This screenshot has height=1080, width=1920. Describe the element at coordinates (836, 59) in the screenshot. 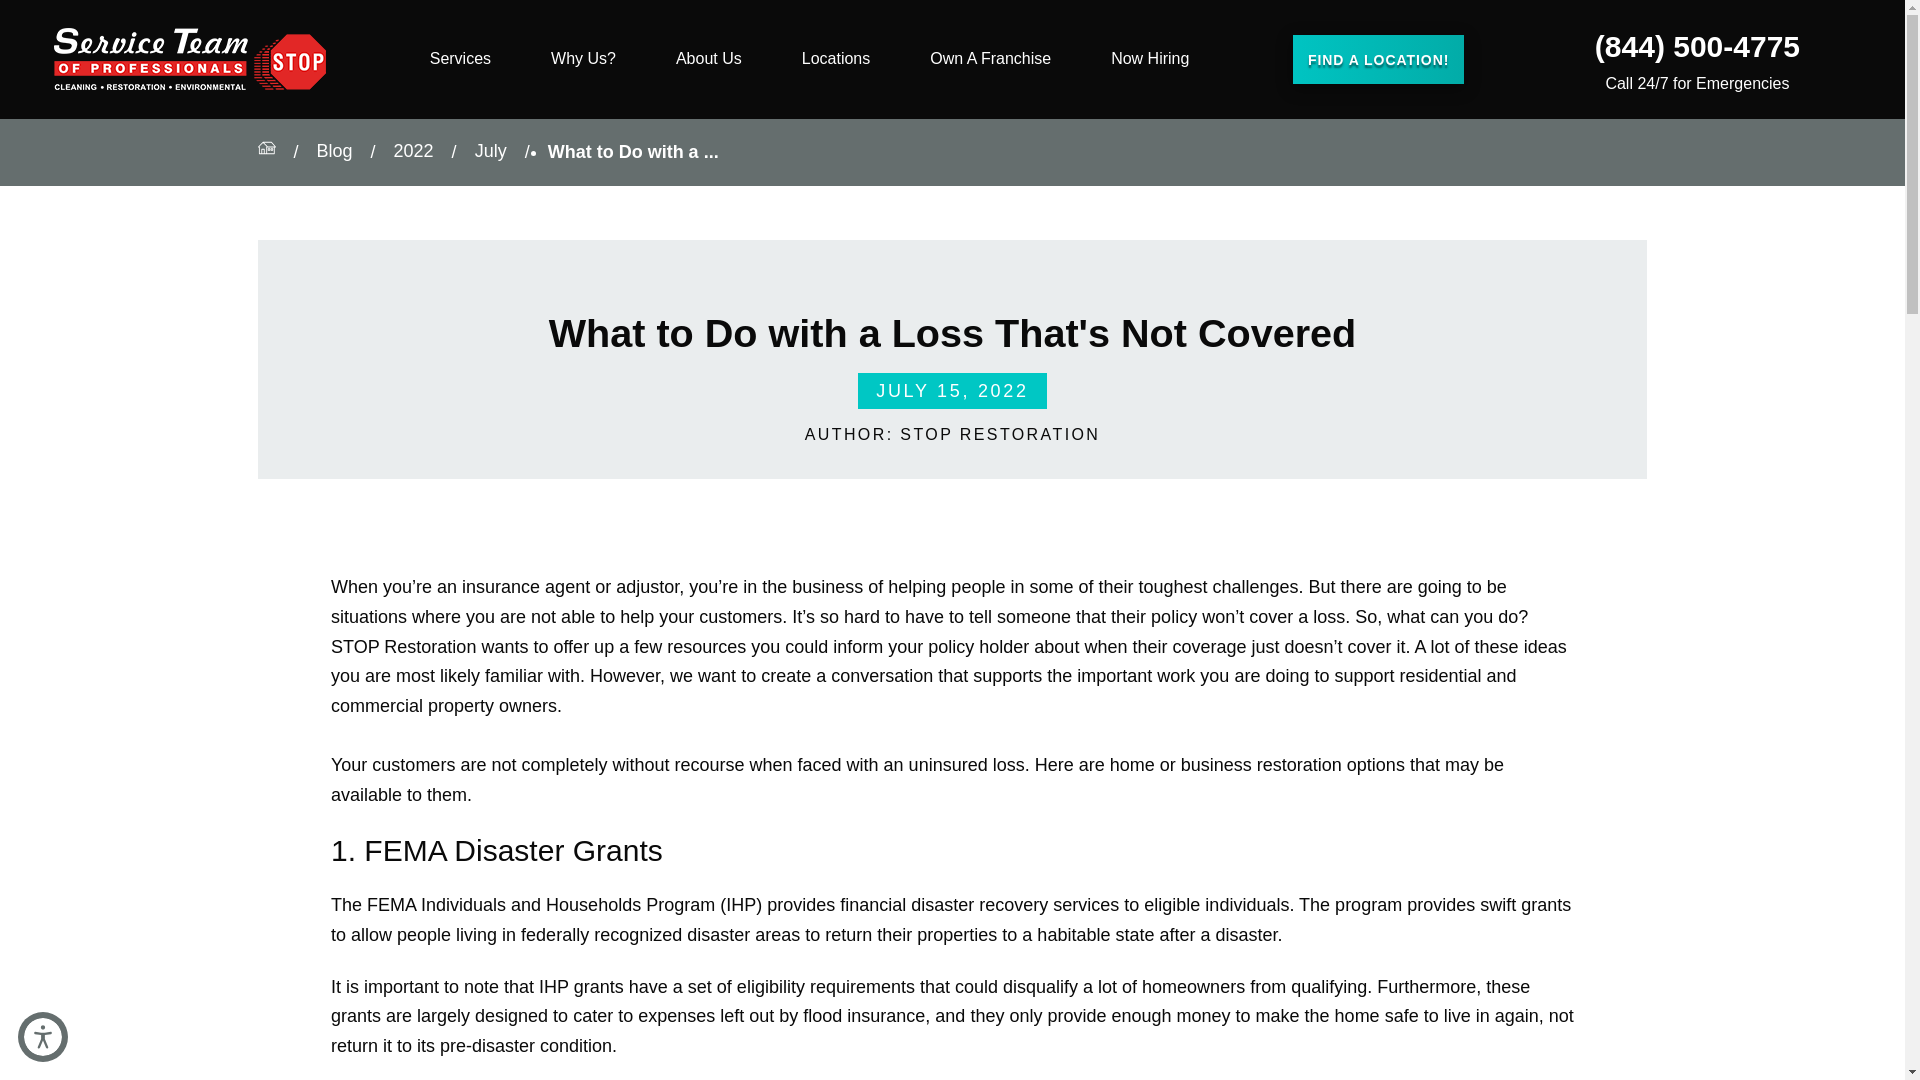

I see `Locations` at that location.